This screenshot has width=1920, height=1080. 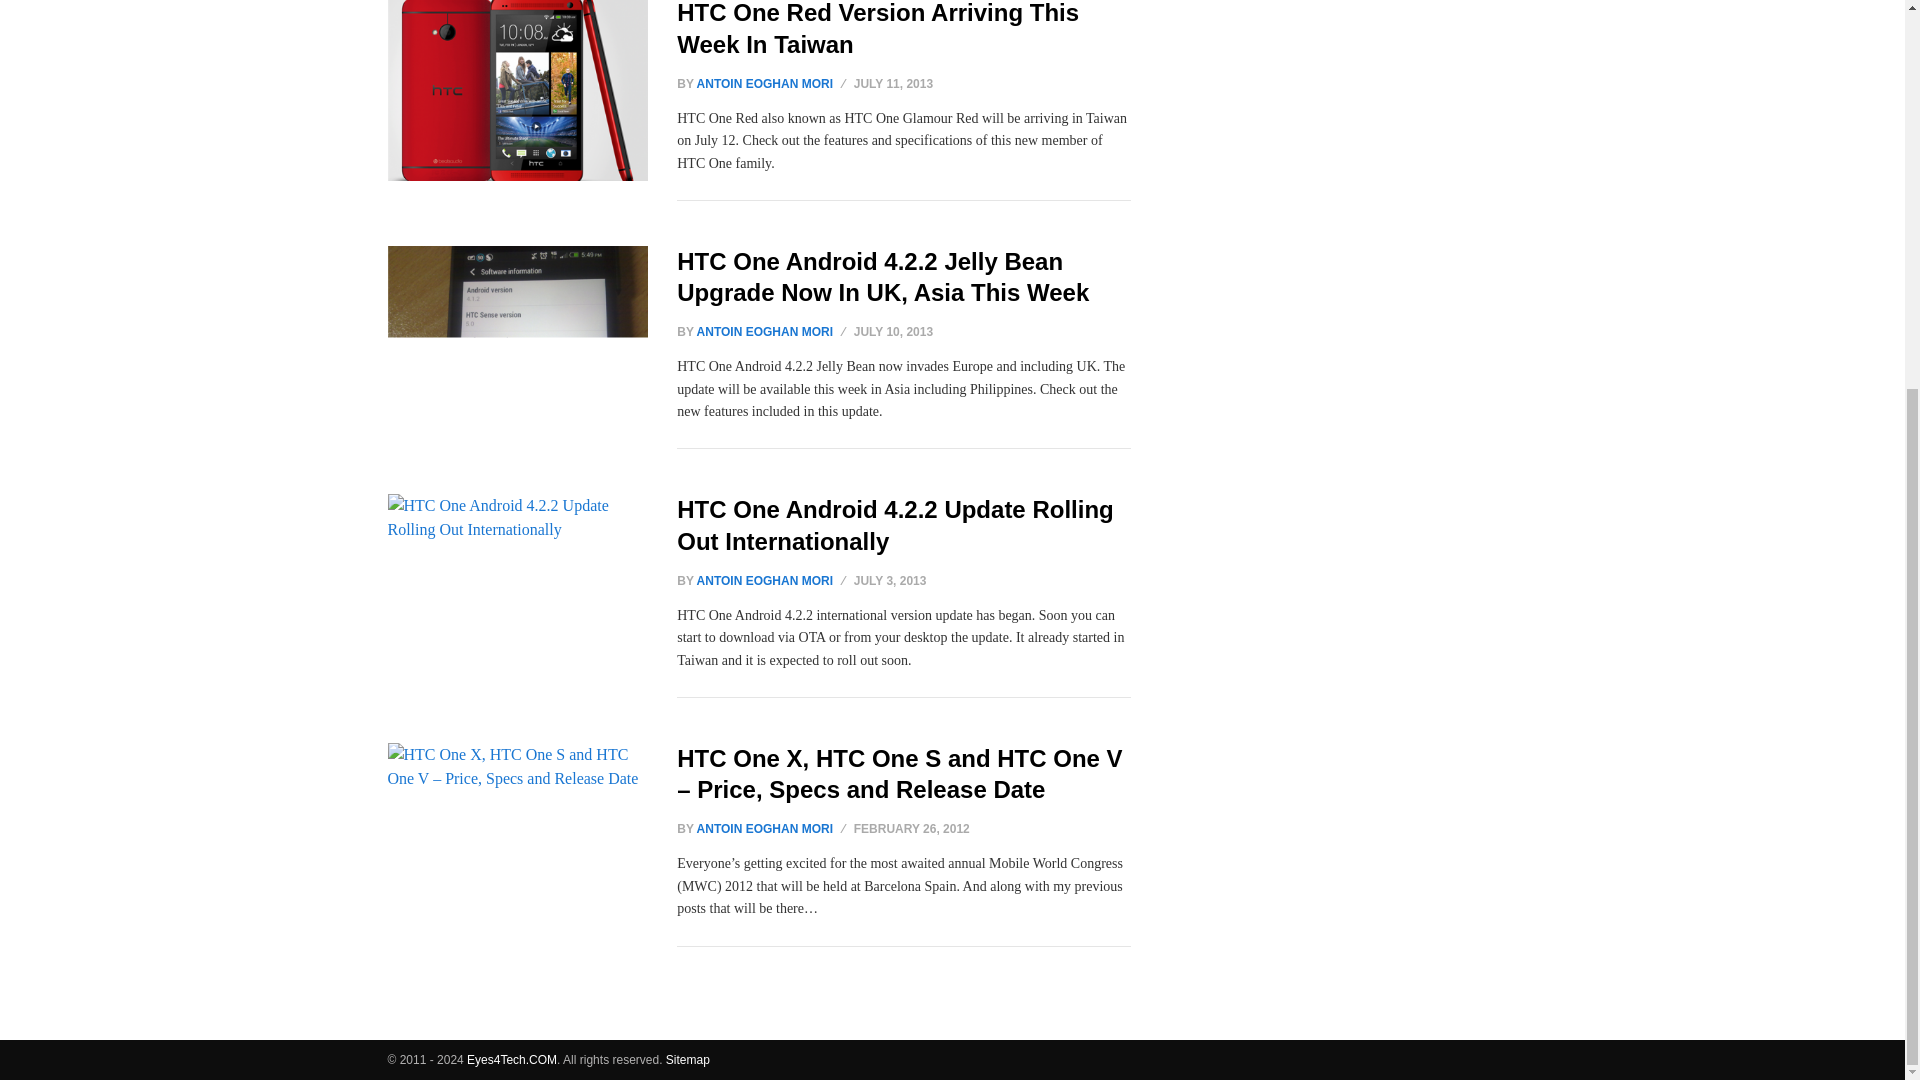 What do you see at coordinates (890, 580) in the screenshot?
I see `Wednesday, July 3, 2013, 12:08 pm` at bounding box center [890, 580].